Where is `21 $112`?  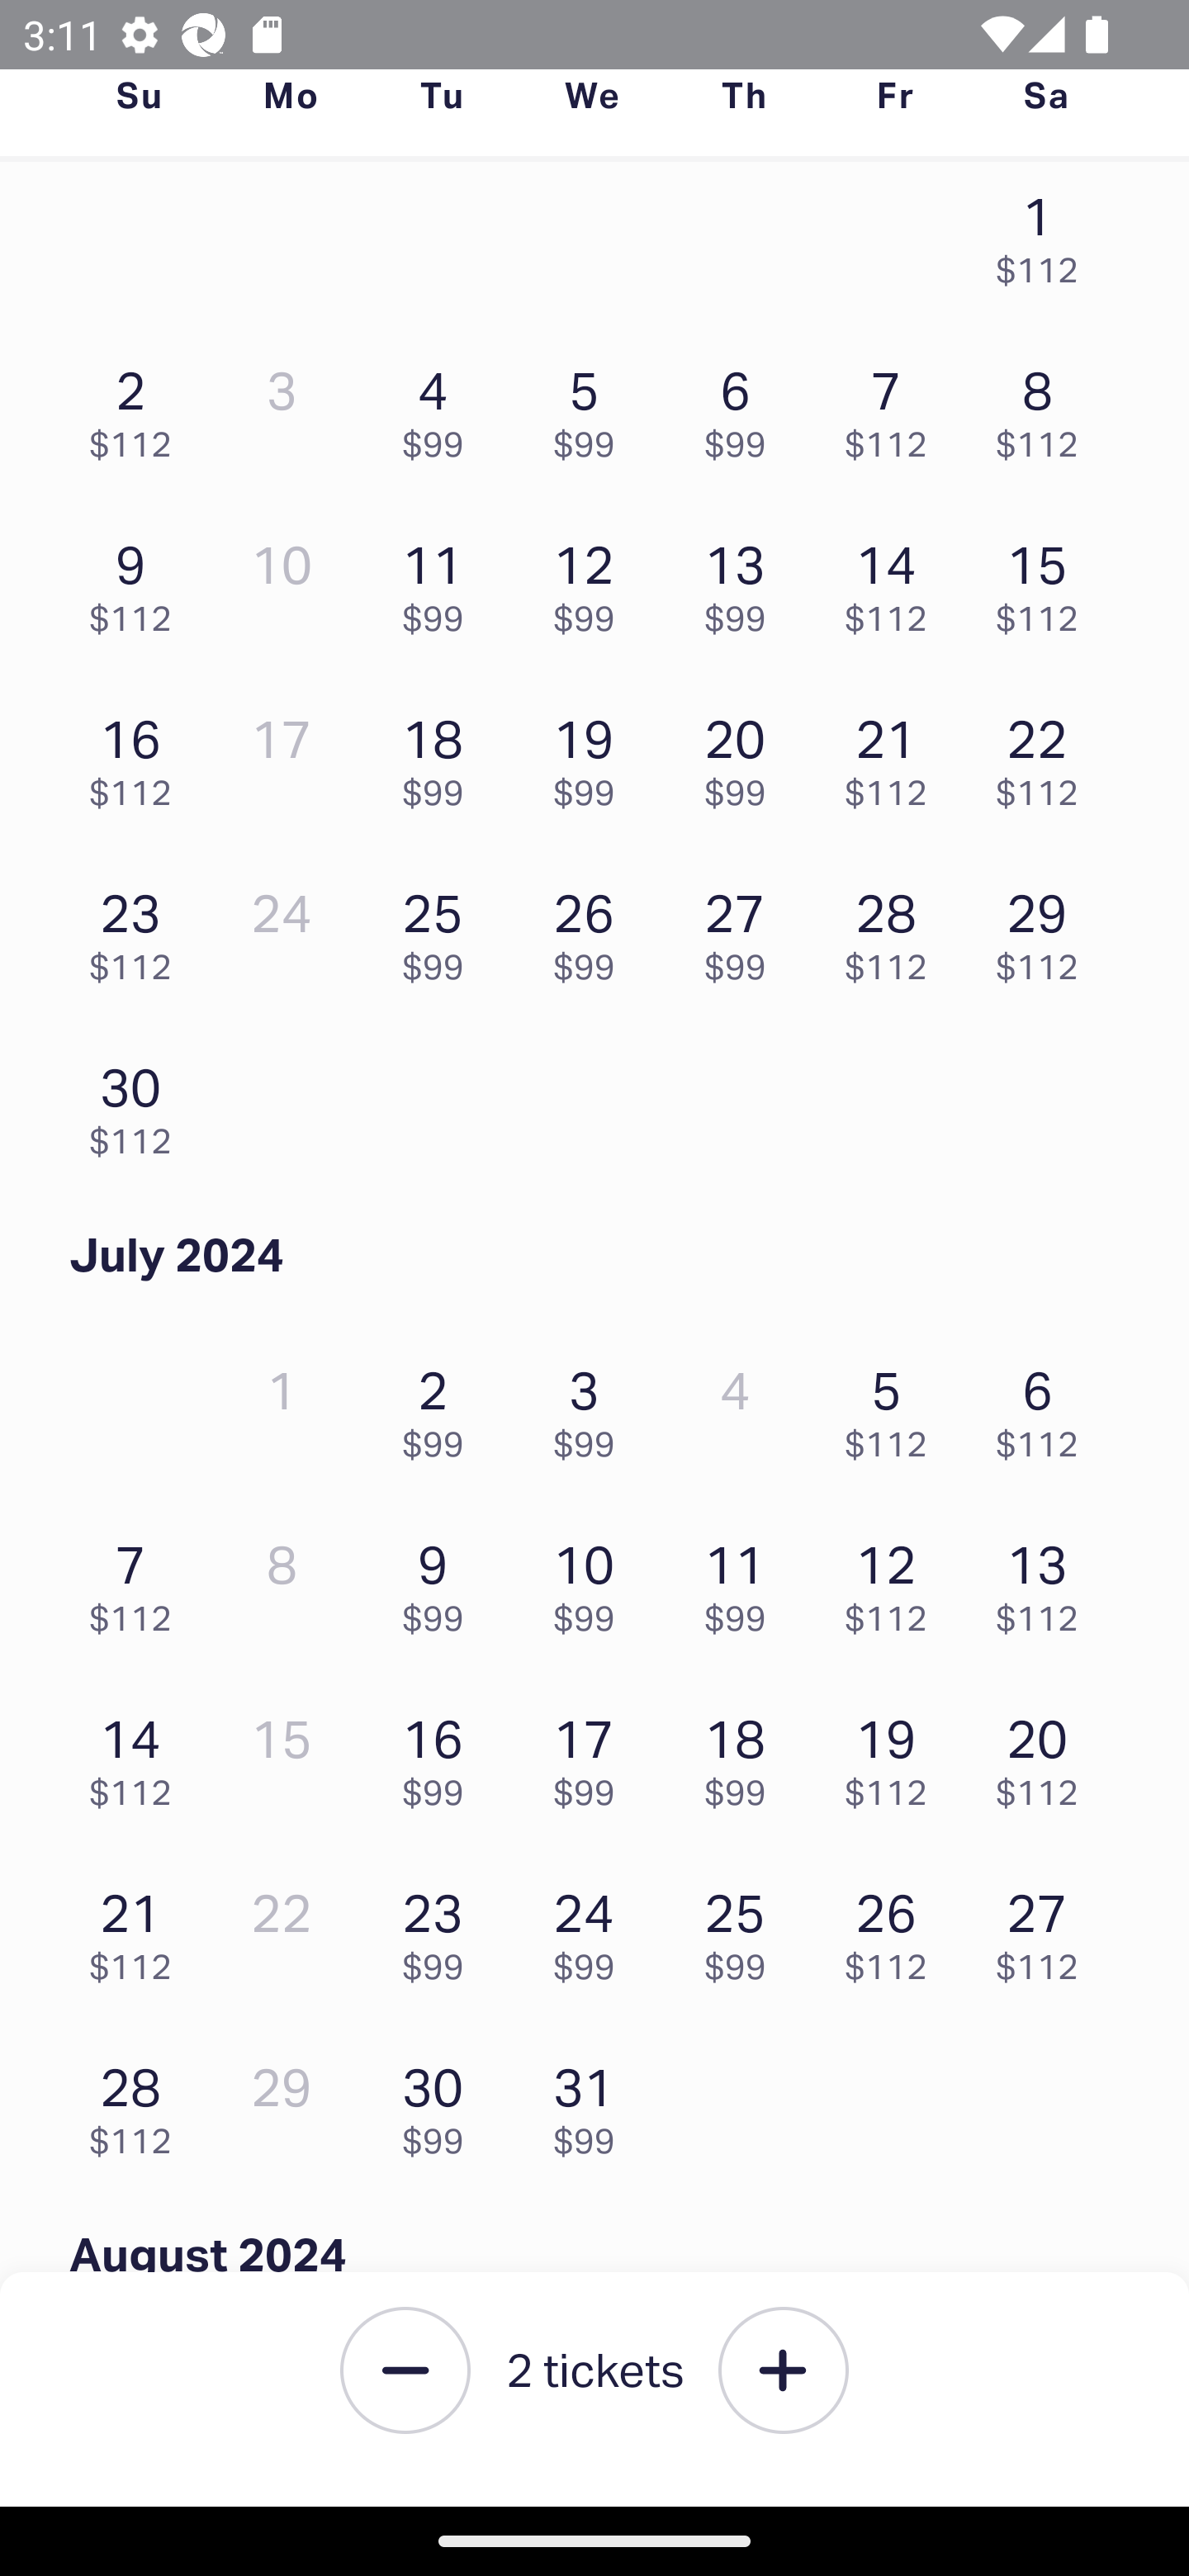
21 $112 is located at coordinates (894, 756).